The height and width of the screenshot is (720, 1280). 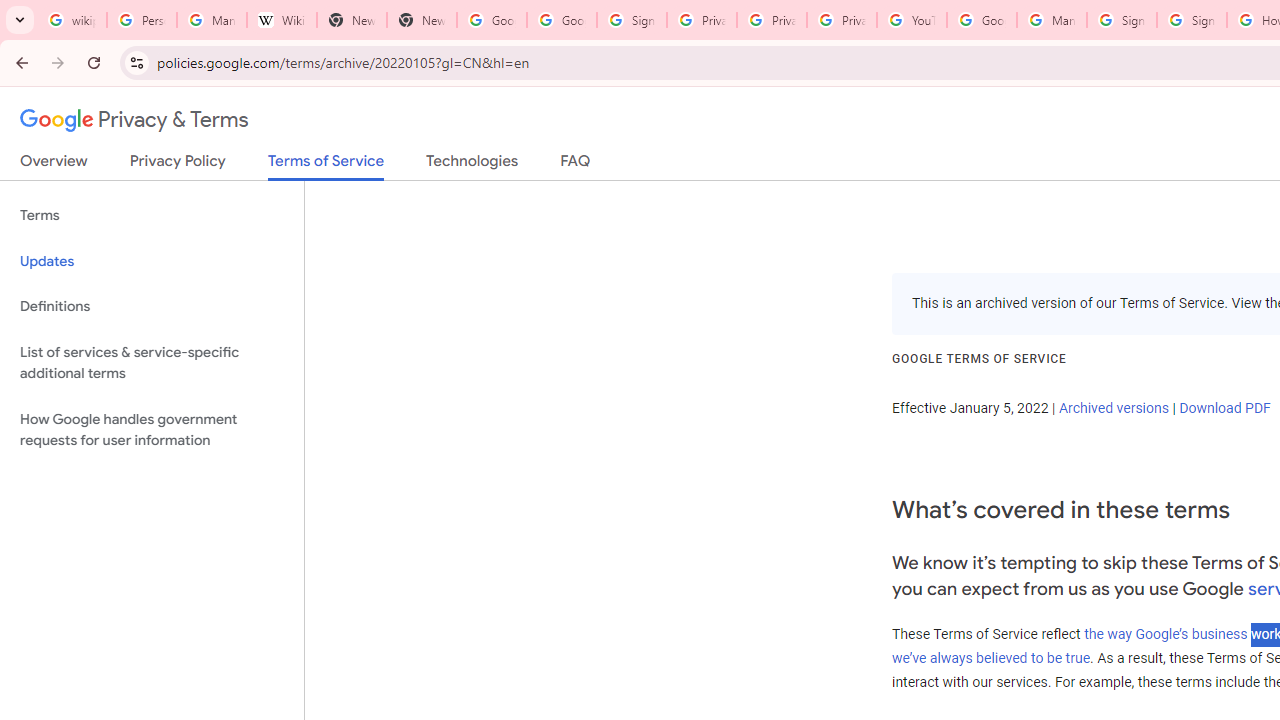 What do you see at coordinates (152, 430) in the screenshot?
I see `How Google handles government requests for user information` at bounding box center [152, 430].